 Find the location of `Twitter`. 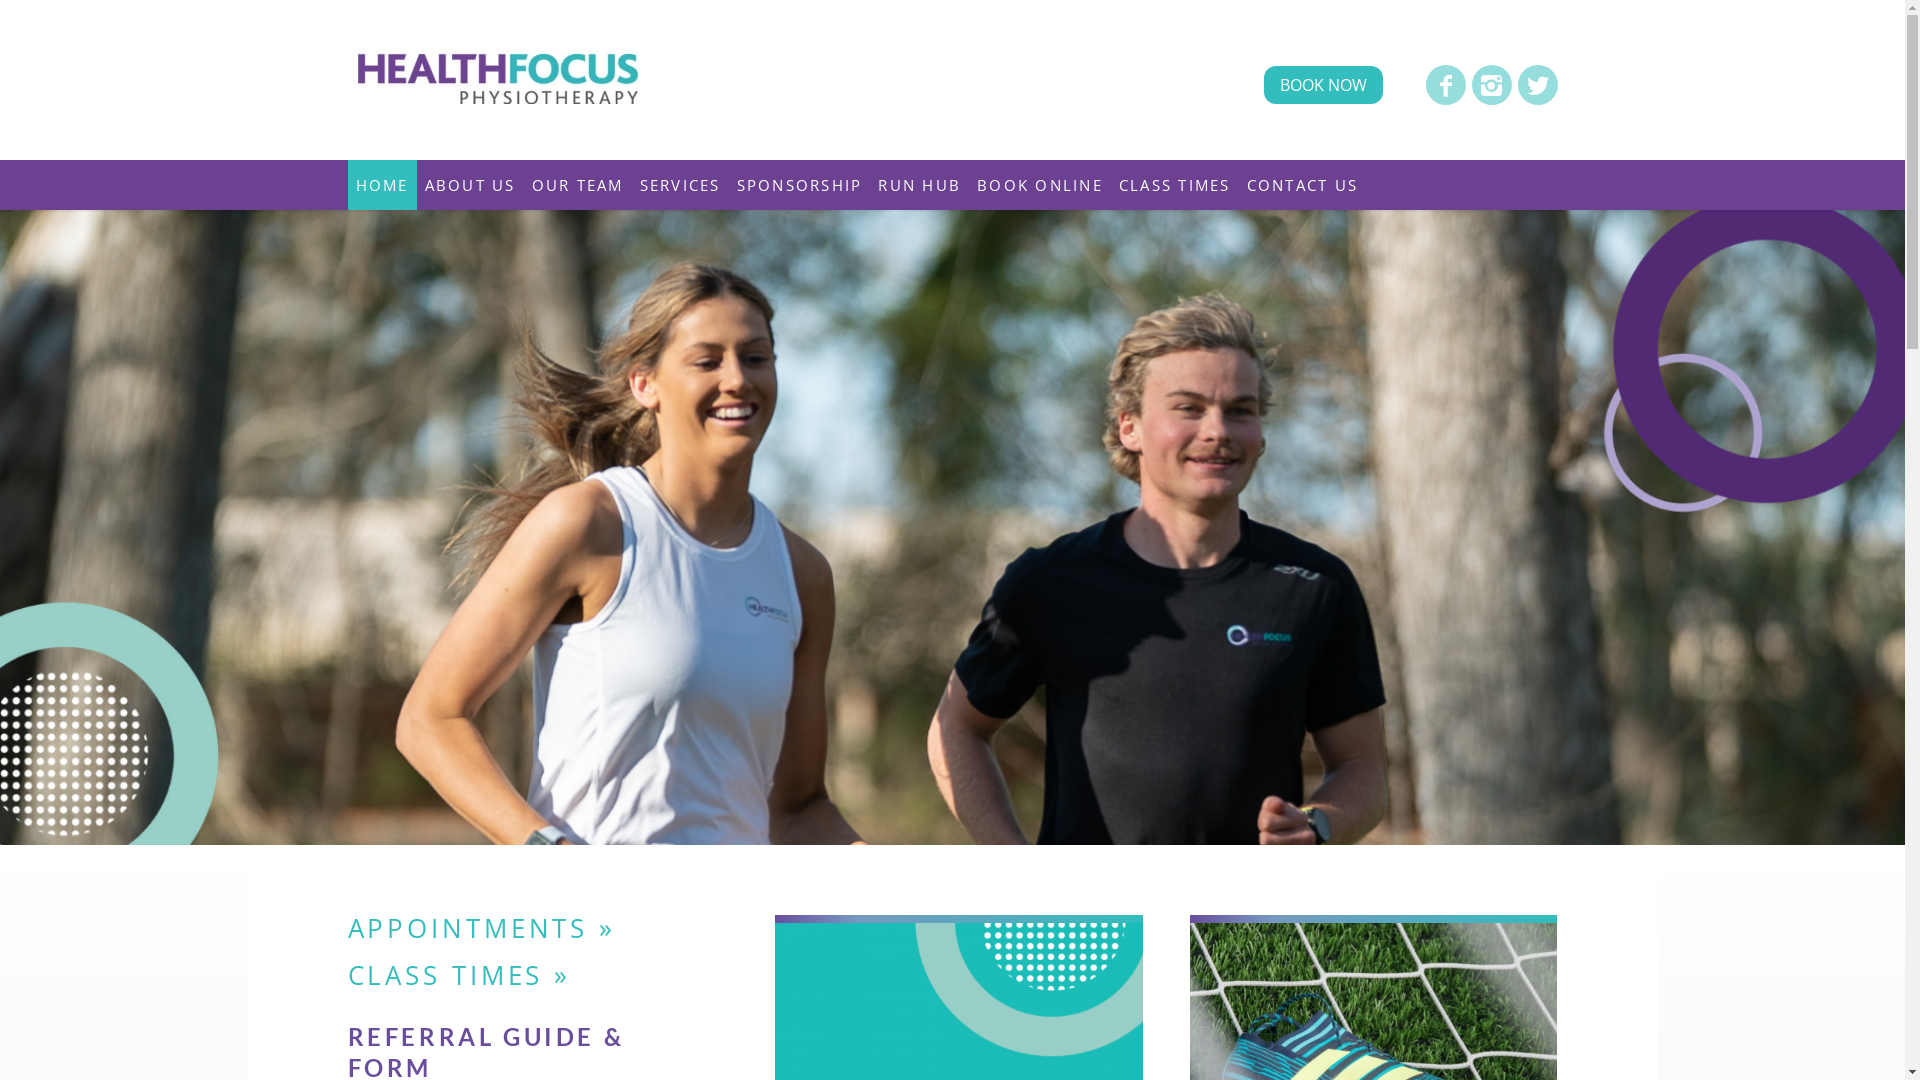

Twitter is located at coordinates (1538, 85).